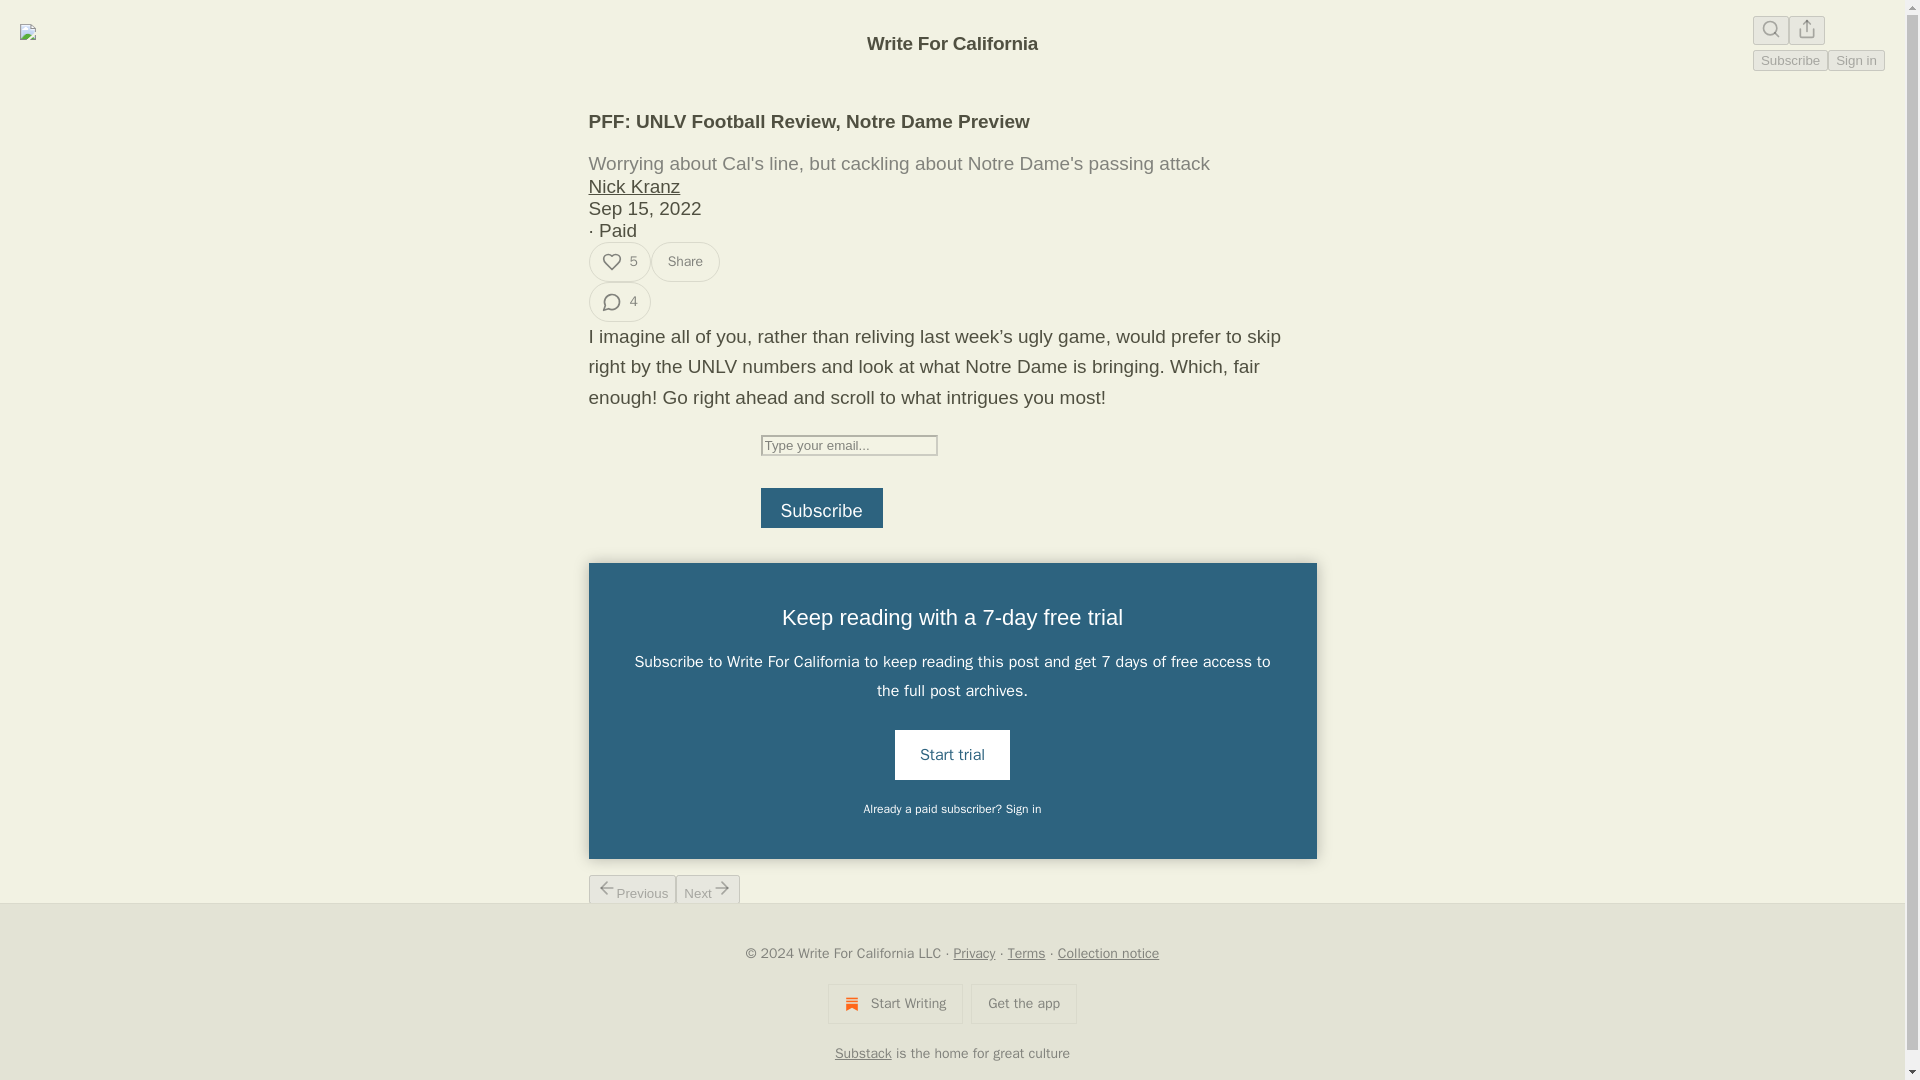 Image resolution: width=1920 pixels, height=1080 pixels. Describe the element at coordinates (952, 44) in the screenshot. I see `Write For California` at that location.